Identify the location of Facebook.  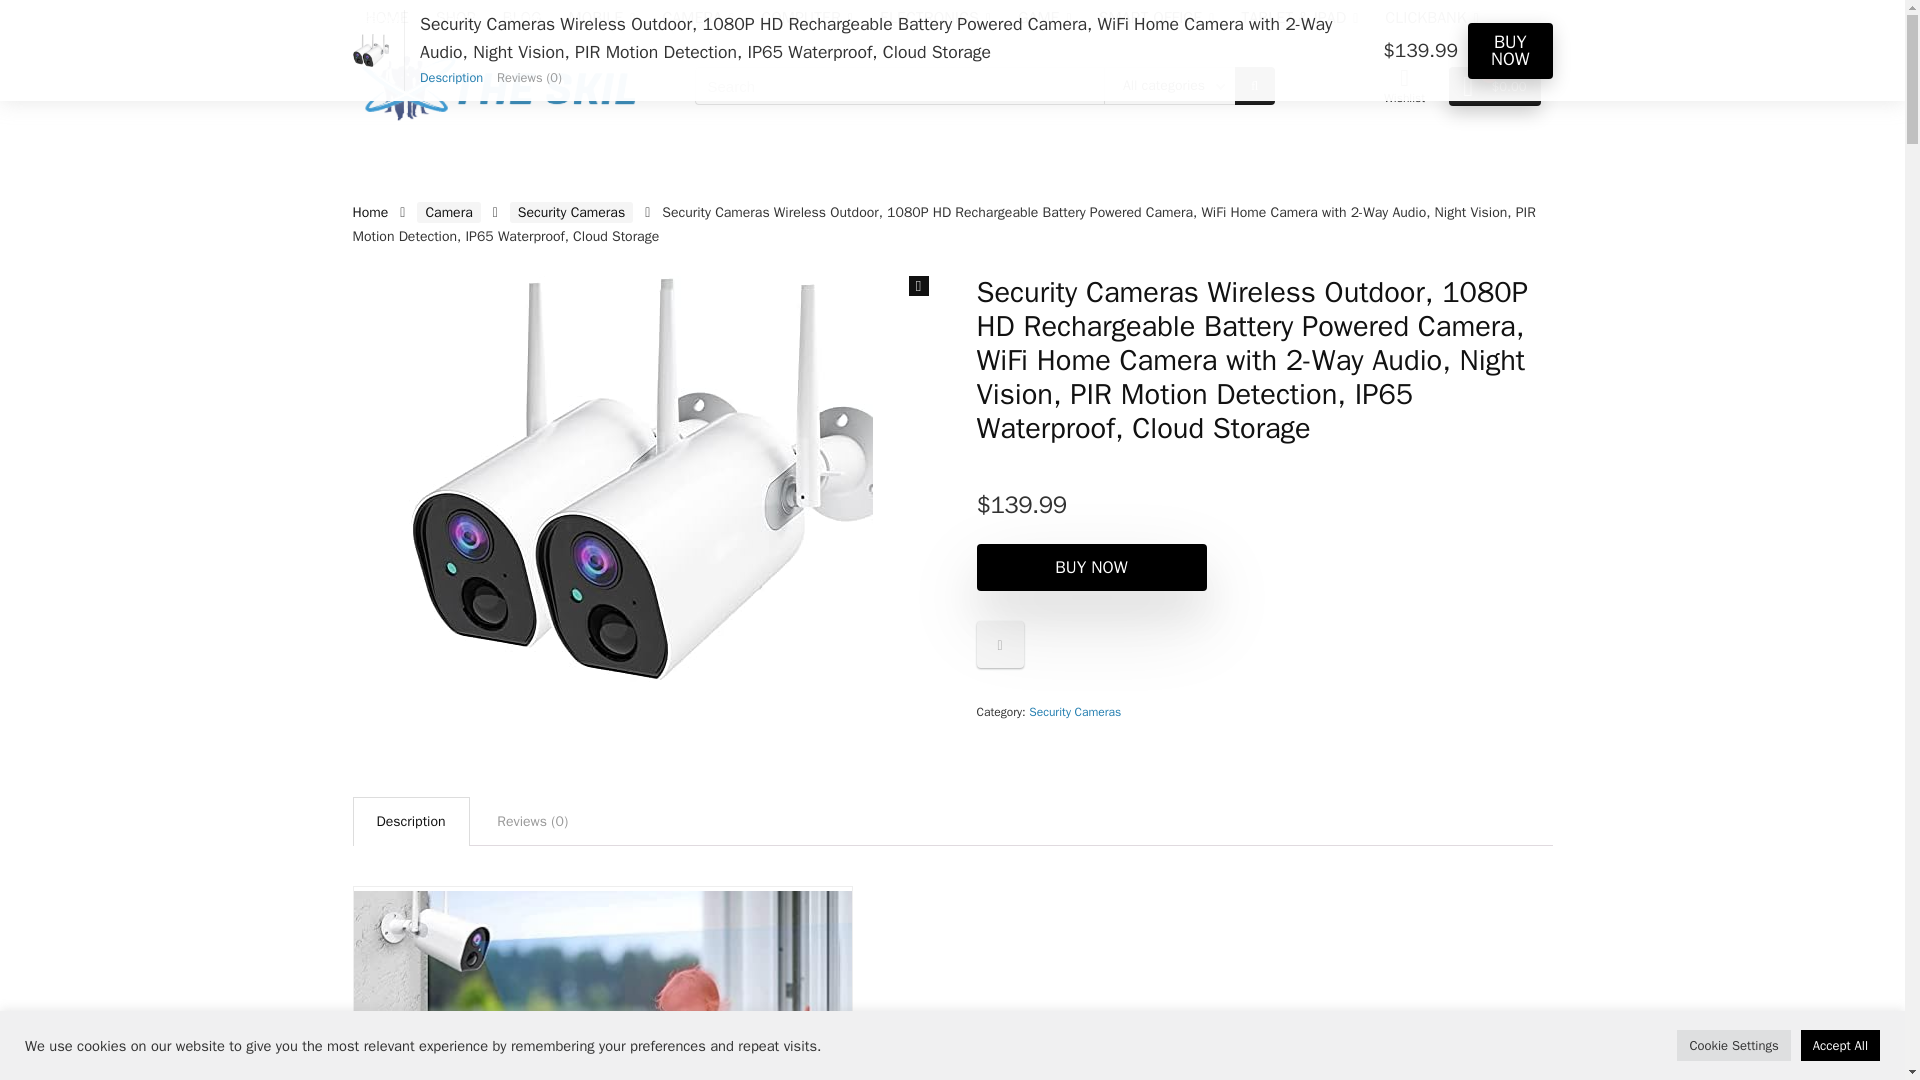
(376, 17).